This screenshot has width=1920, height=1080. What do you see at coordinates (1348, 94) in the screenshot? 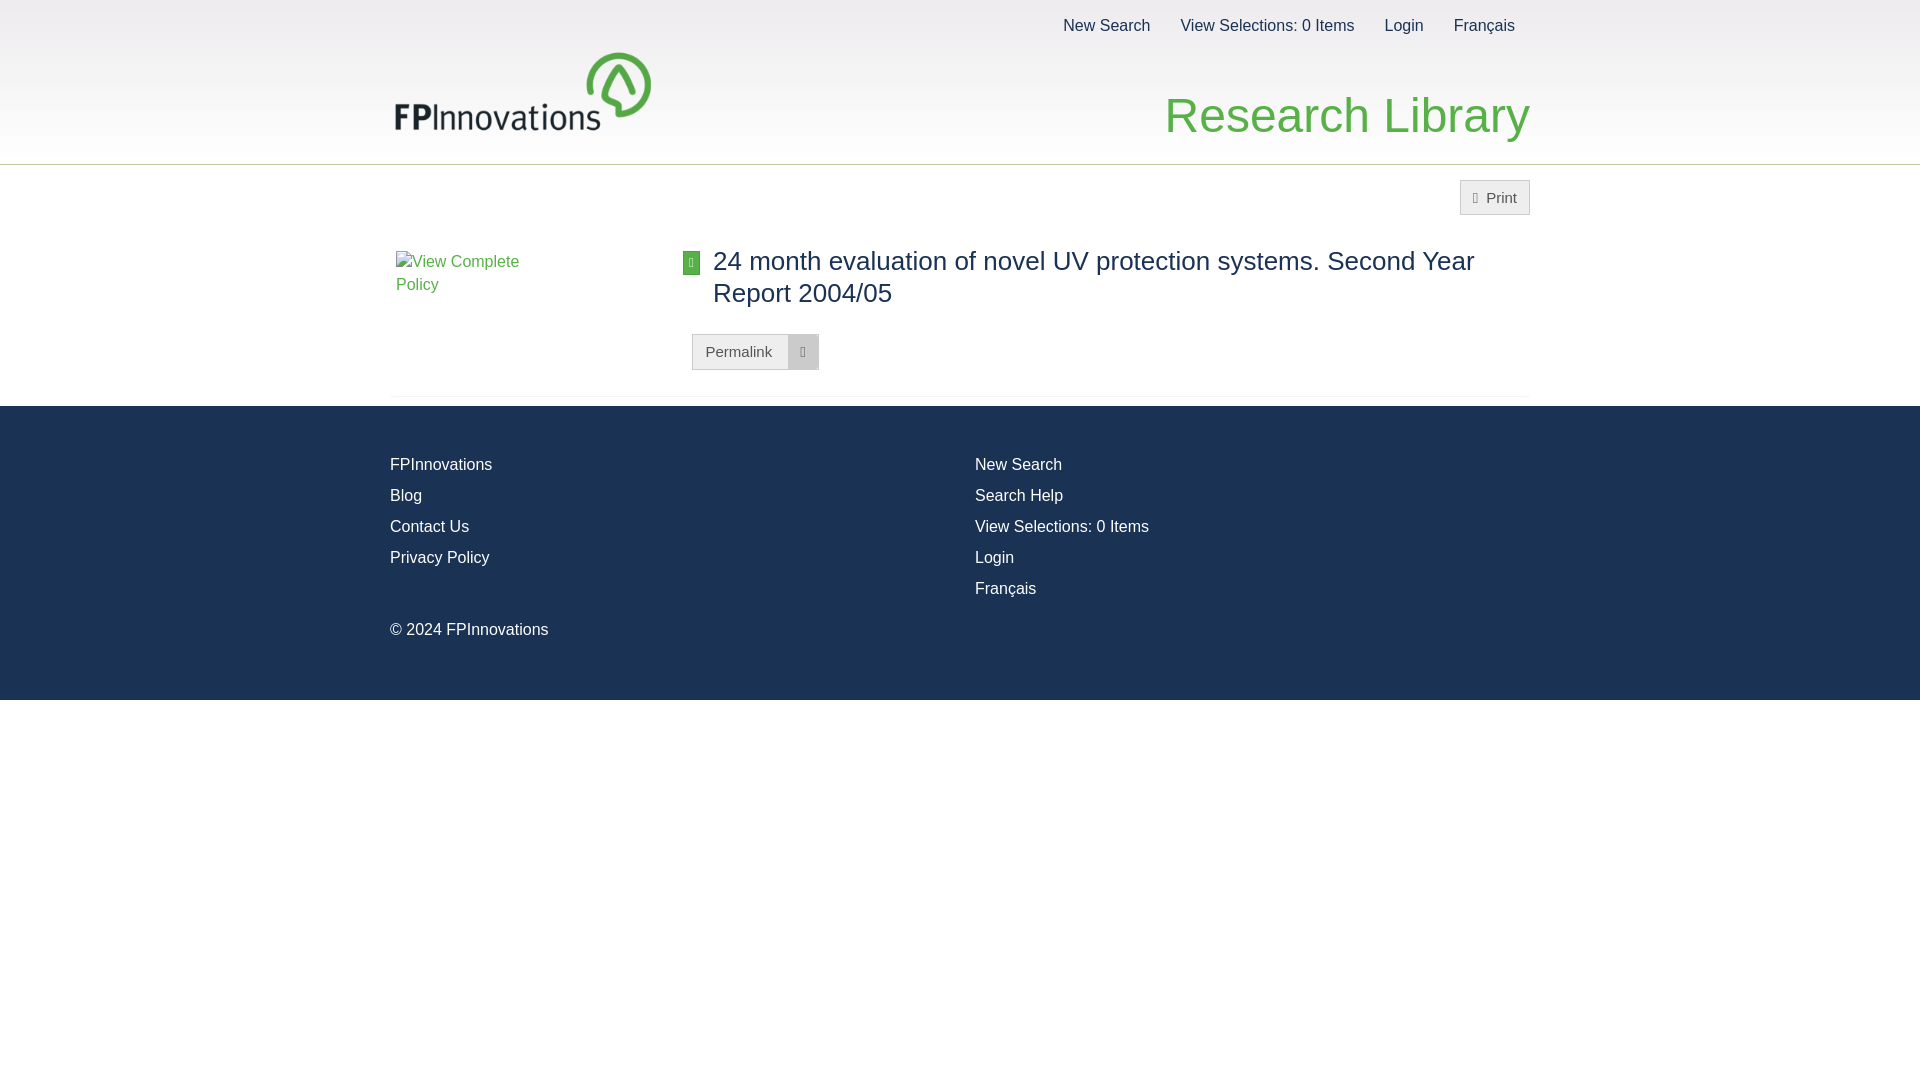
I see `Research Library` at bounding box center [1348, 94].